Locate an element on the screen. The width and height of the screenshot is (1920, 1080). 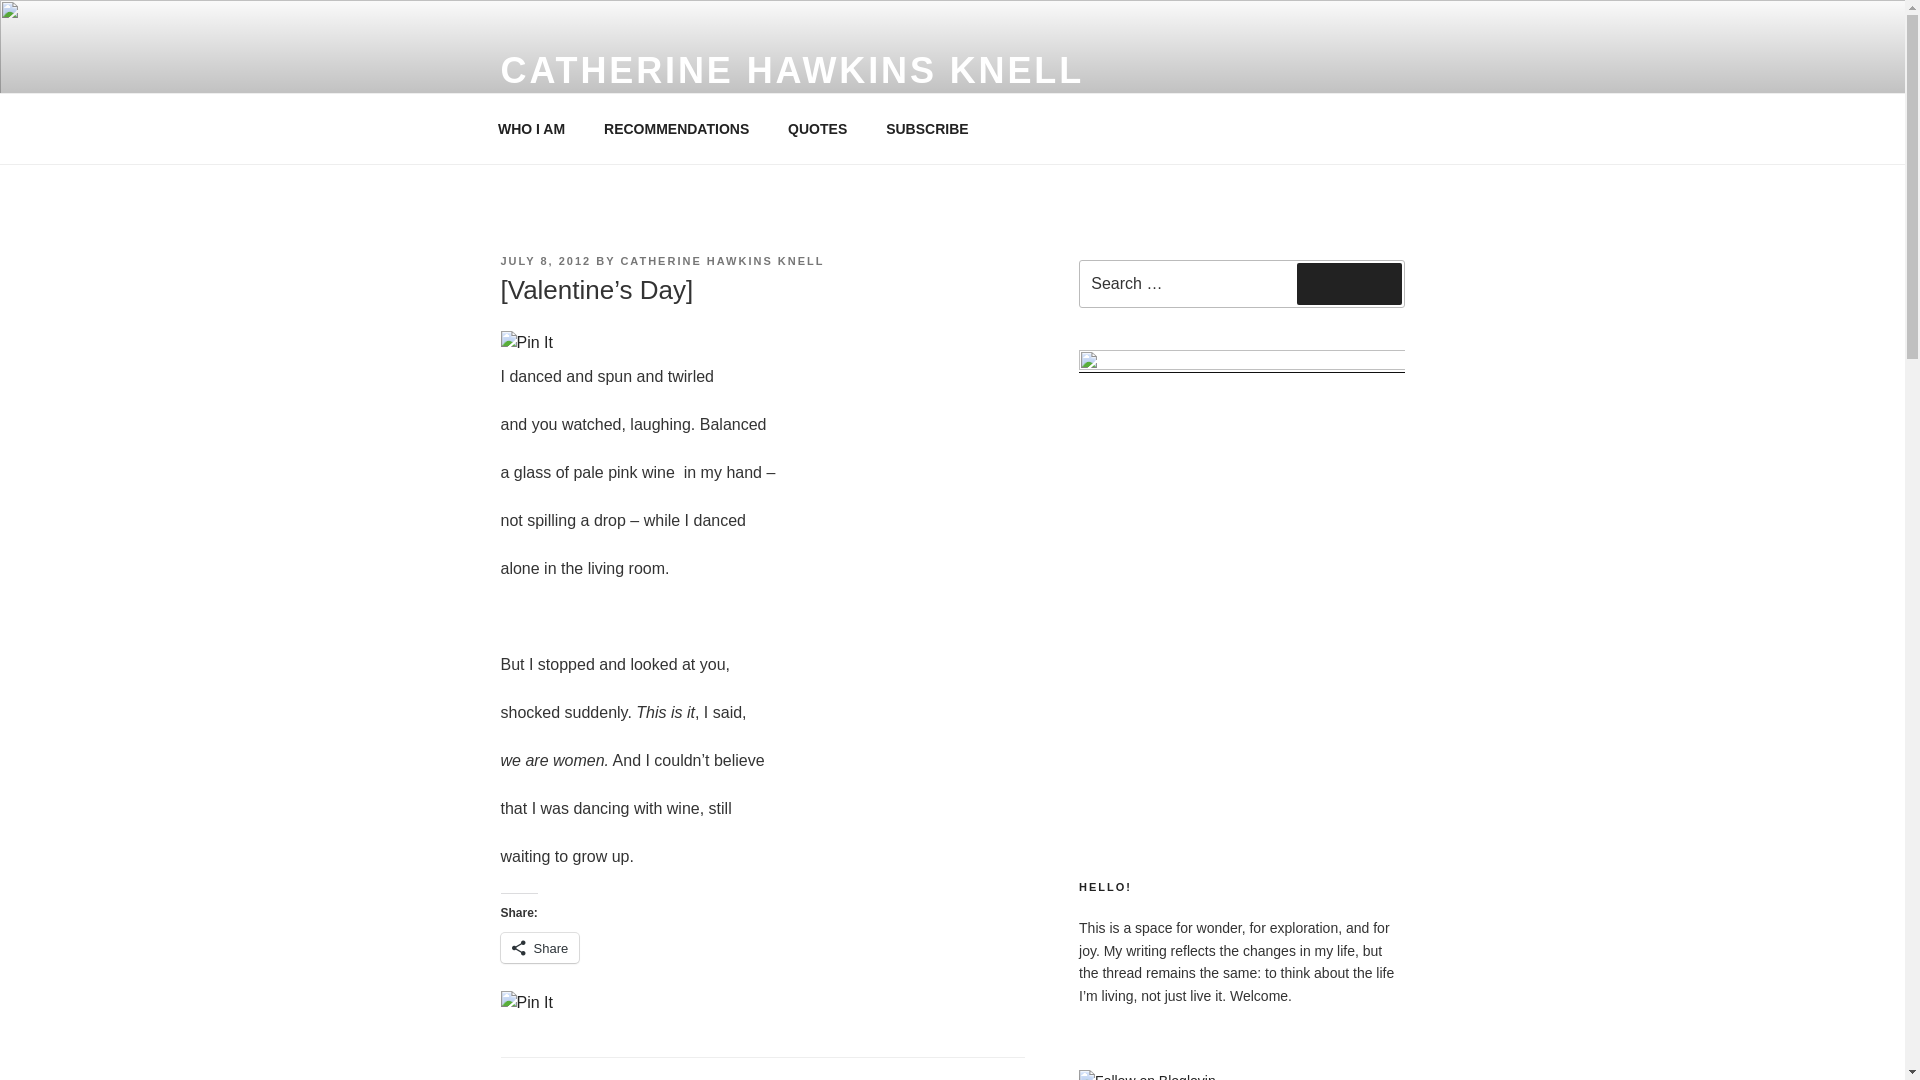
RECOMMENDATIONS is located at coordinates (676, 128).